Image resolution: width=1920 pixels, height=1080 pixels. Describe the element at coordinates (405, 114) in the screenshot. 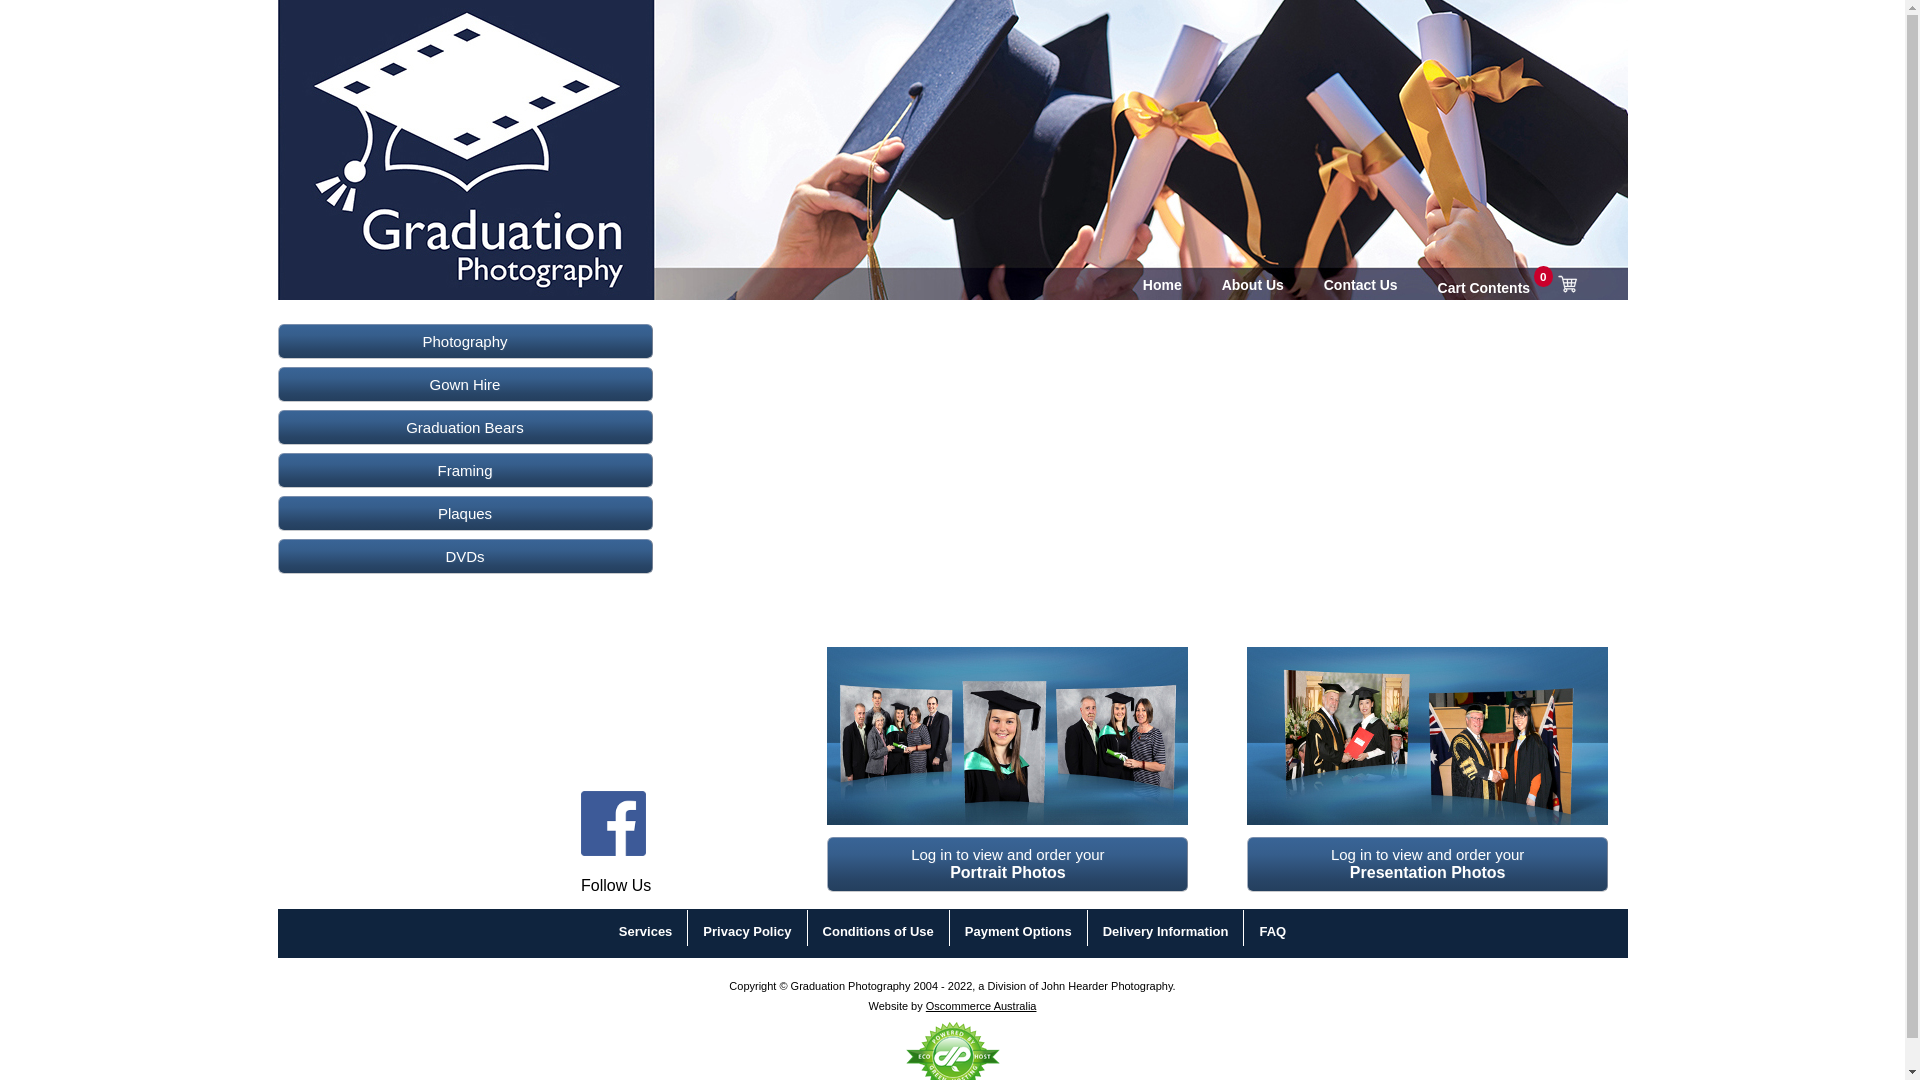

I see `Graduation Photography` at that location.